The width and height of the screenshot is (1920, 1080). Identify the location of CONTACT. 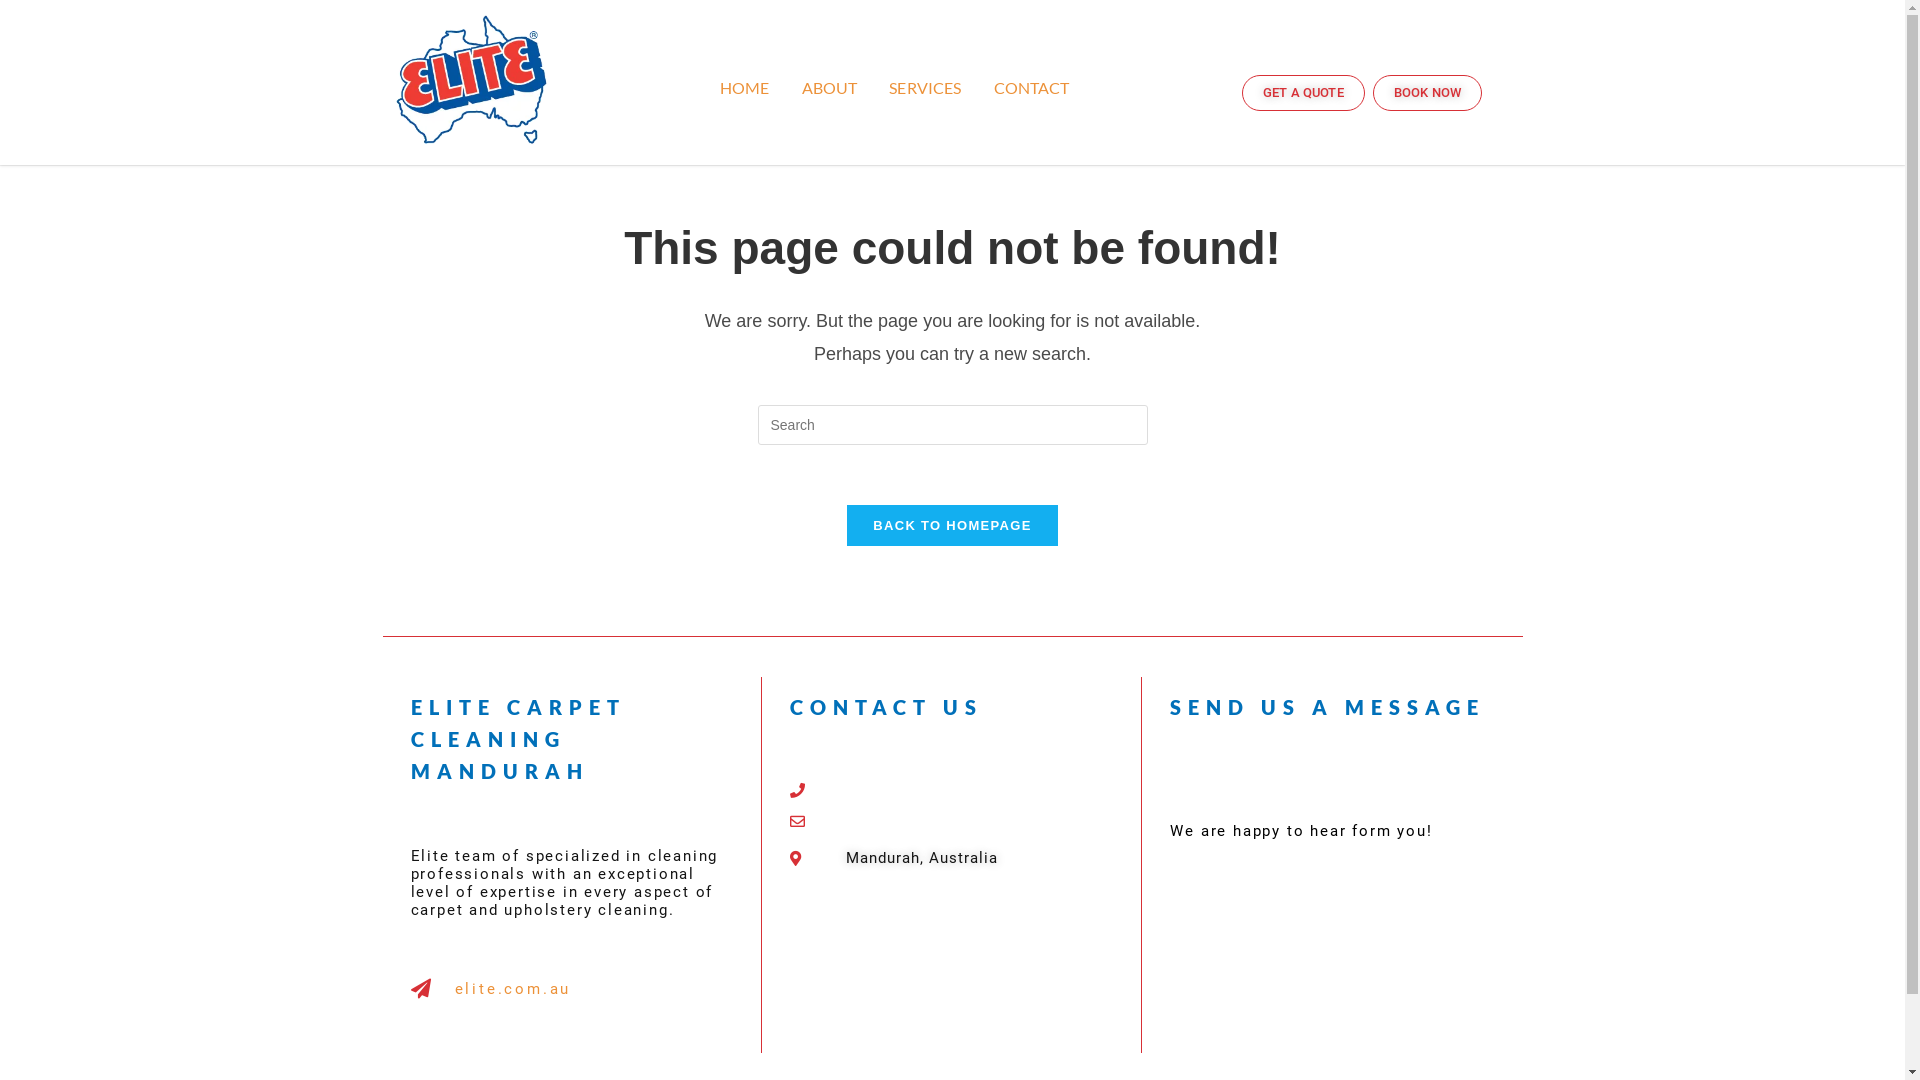
(1032, 88).